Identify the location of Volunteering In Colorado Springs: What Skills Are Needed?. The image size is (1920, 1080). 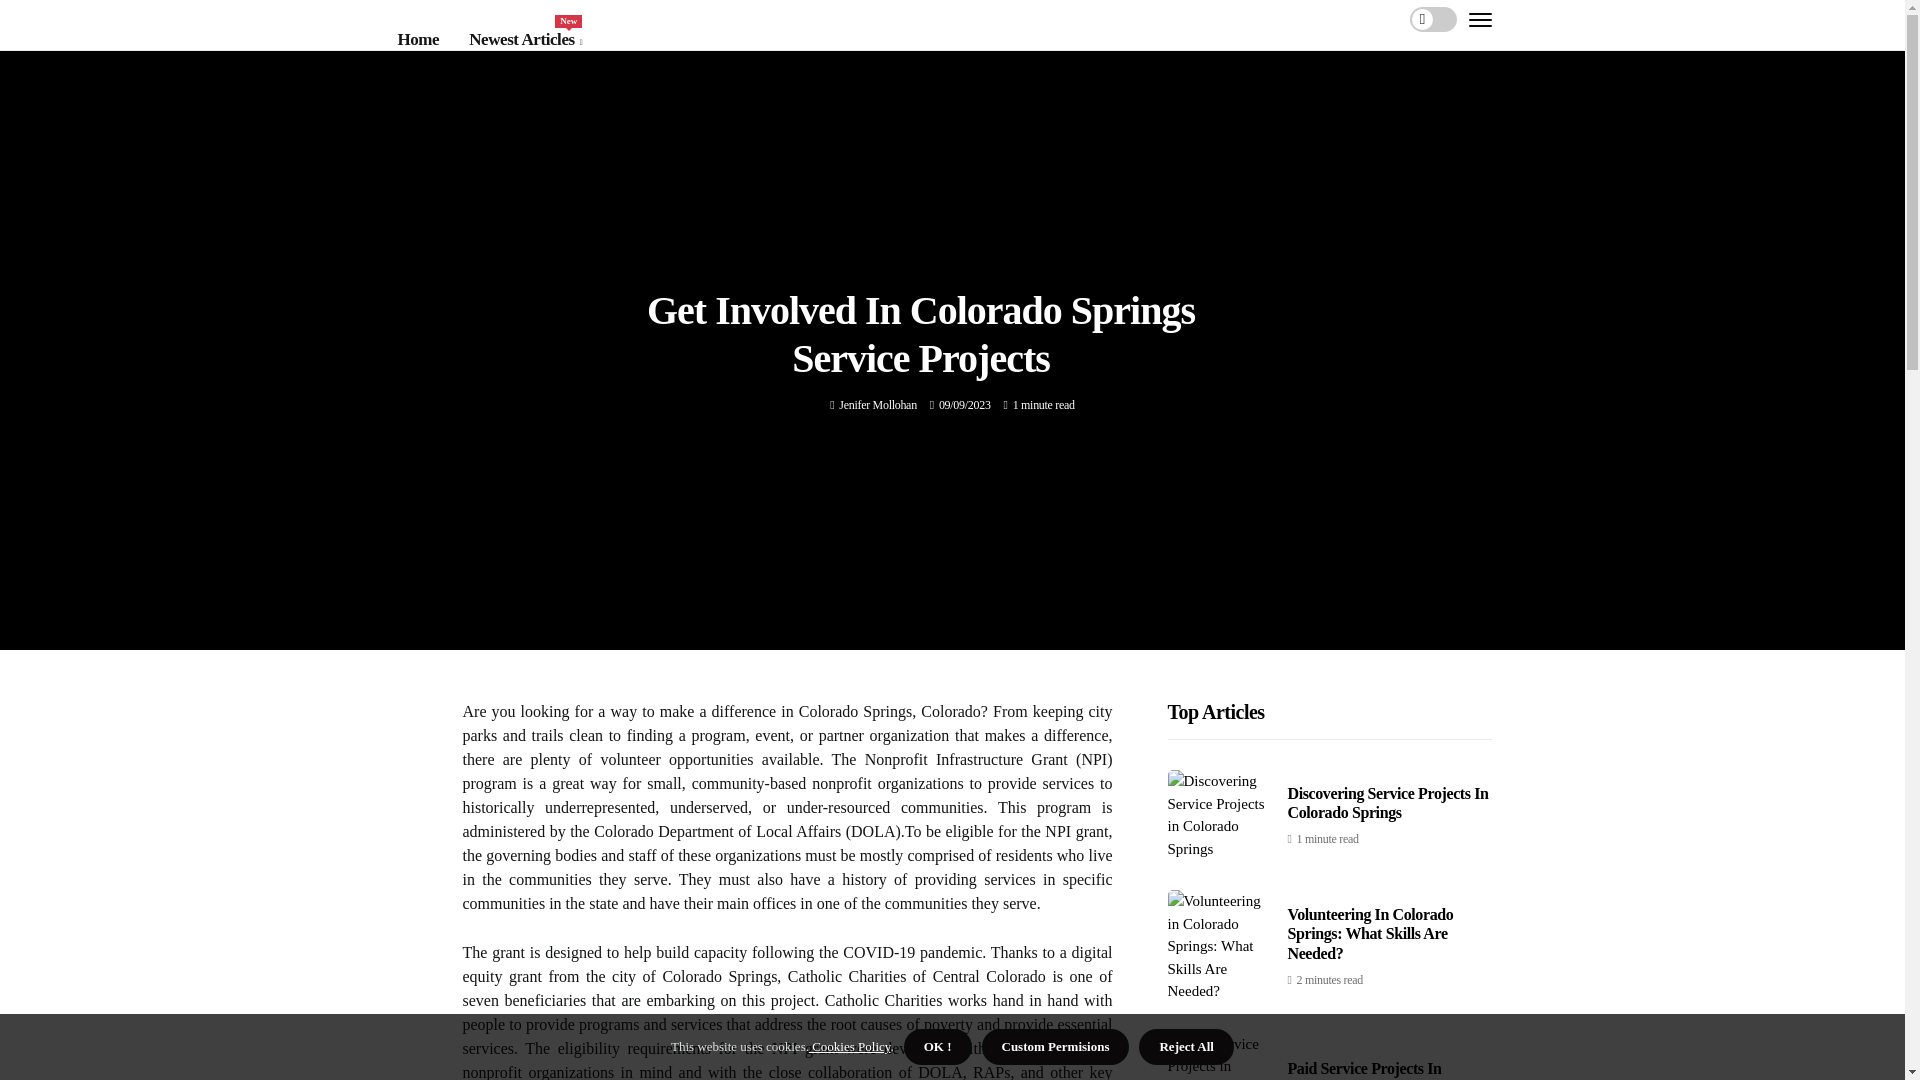
(1388, 802).